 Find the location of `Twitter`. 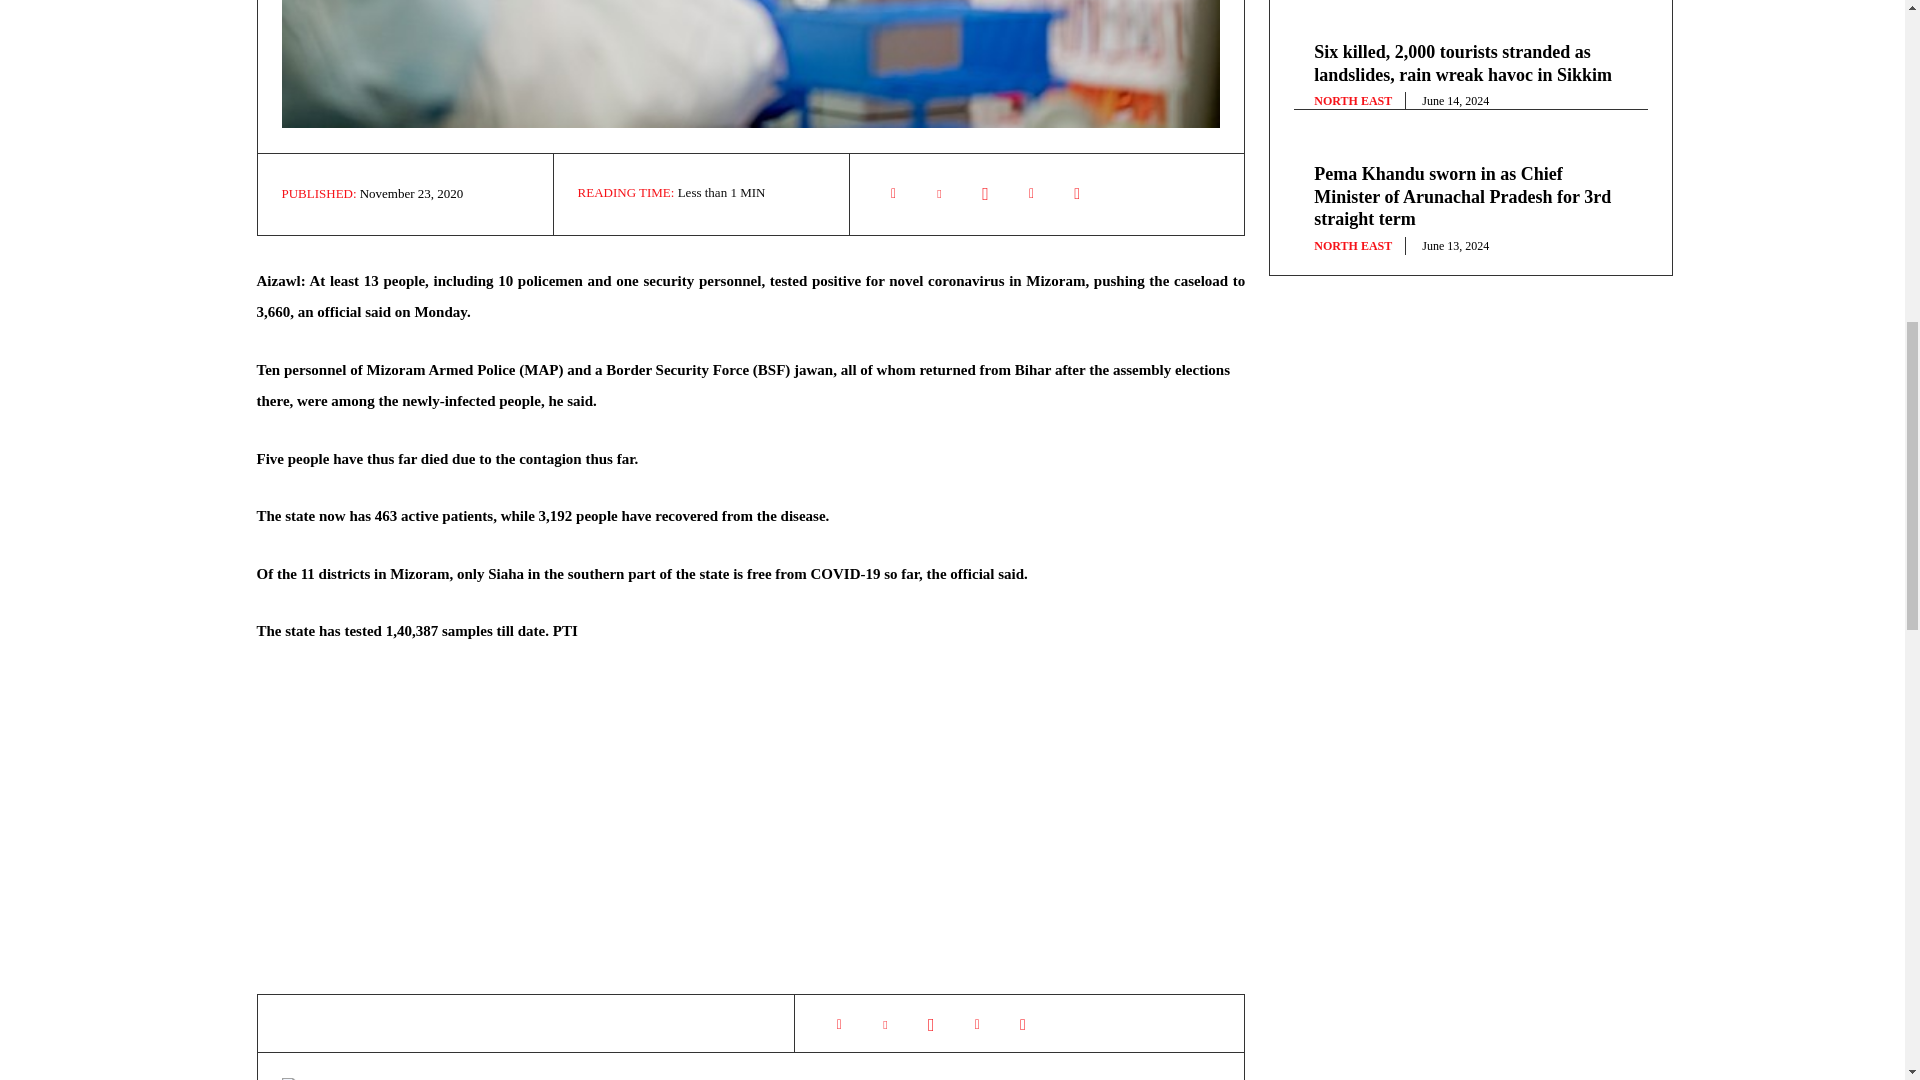

Twitter is located at coordinates (940, 193).